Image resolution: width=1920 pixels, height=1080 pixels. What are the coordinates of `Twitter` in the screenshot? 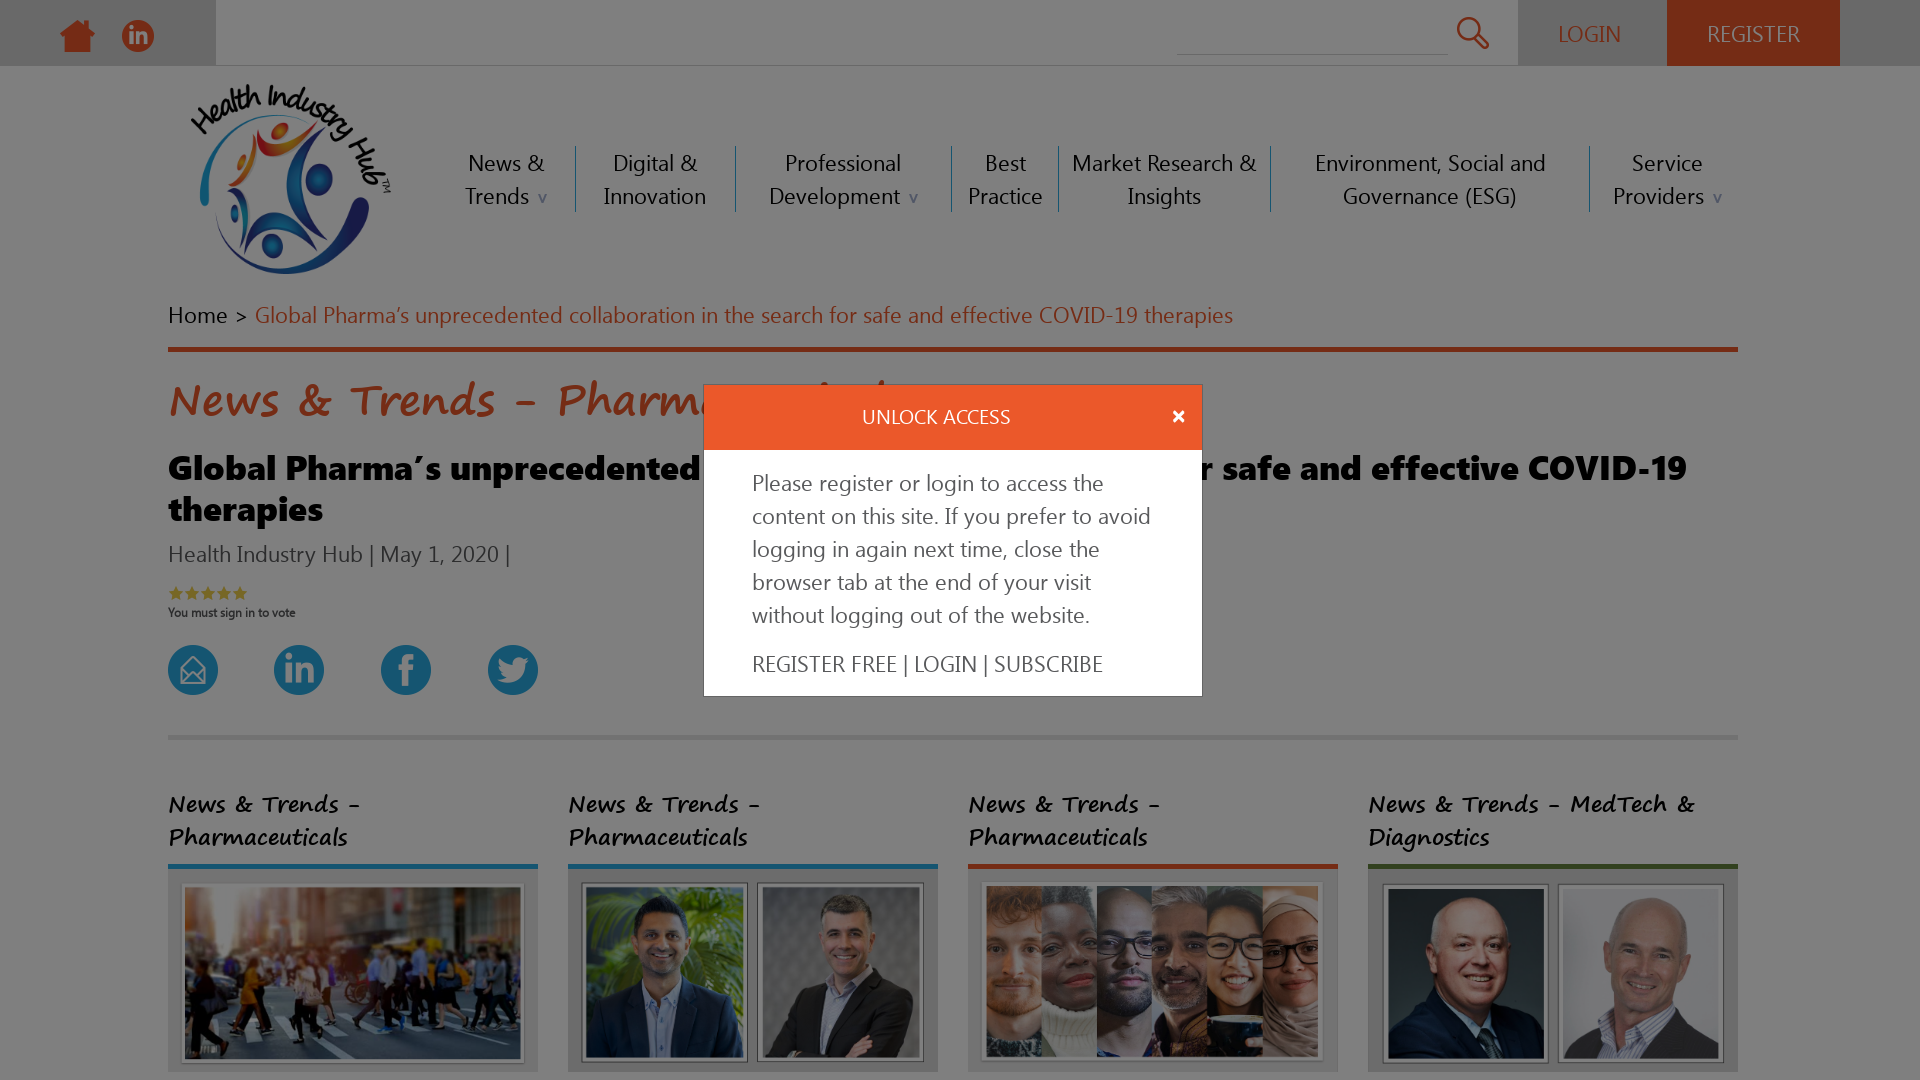 It's located at (513, 666).